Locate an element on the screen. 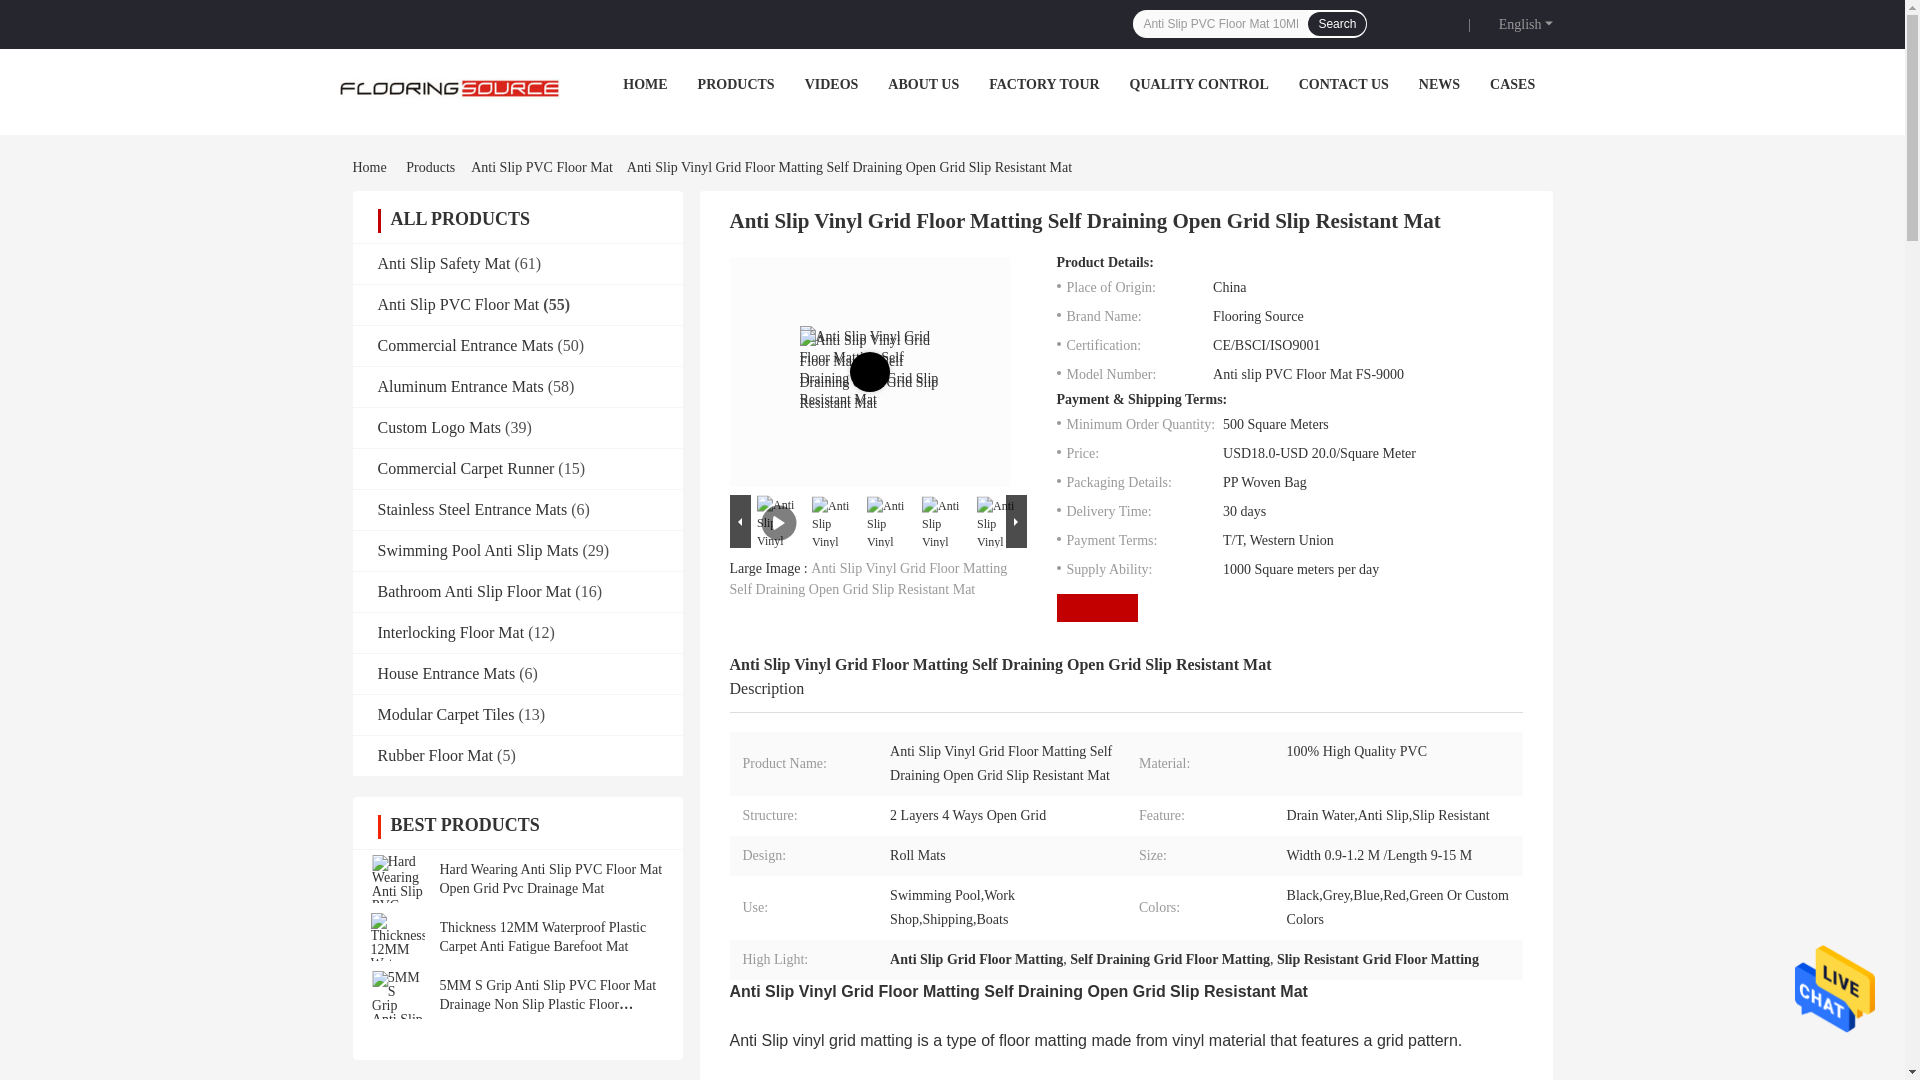 This screenshot has height=1080, width=1920. FACTORY TOUR is located at coordinates (1043, 84).